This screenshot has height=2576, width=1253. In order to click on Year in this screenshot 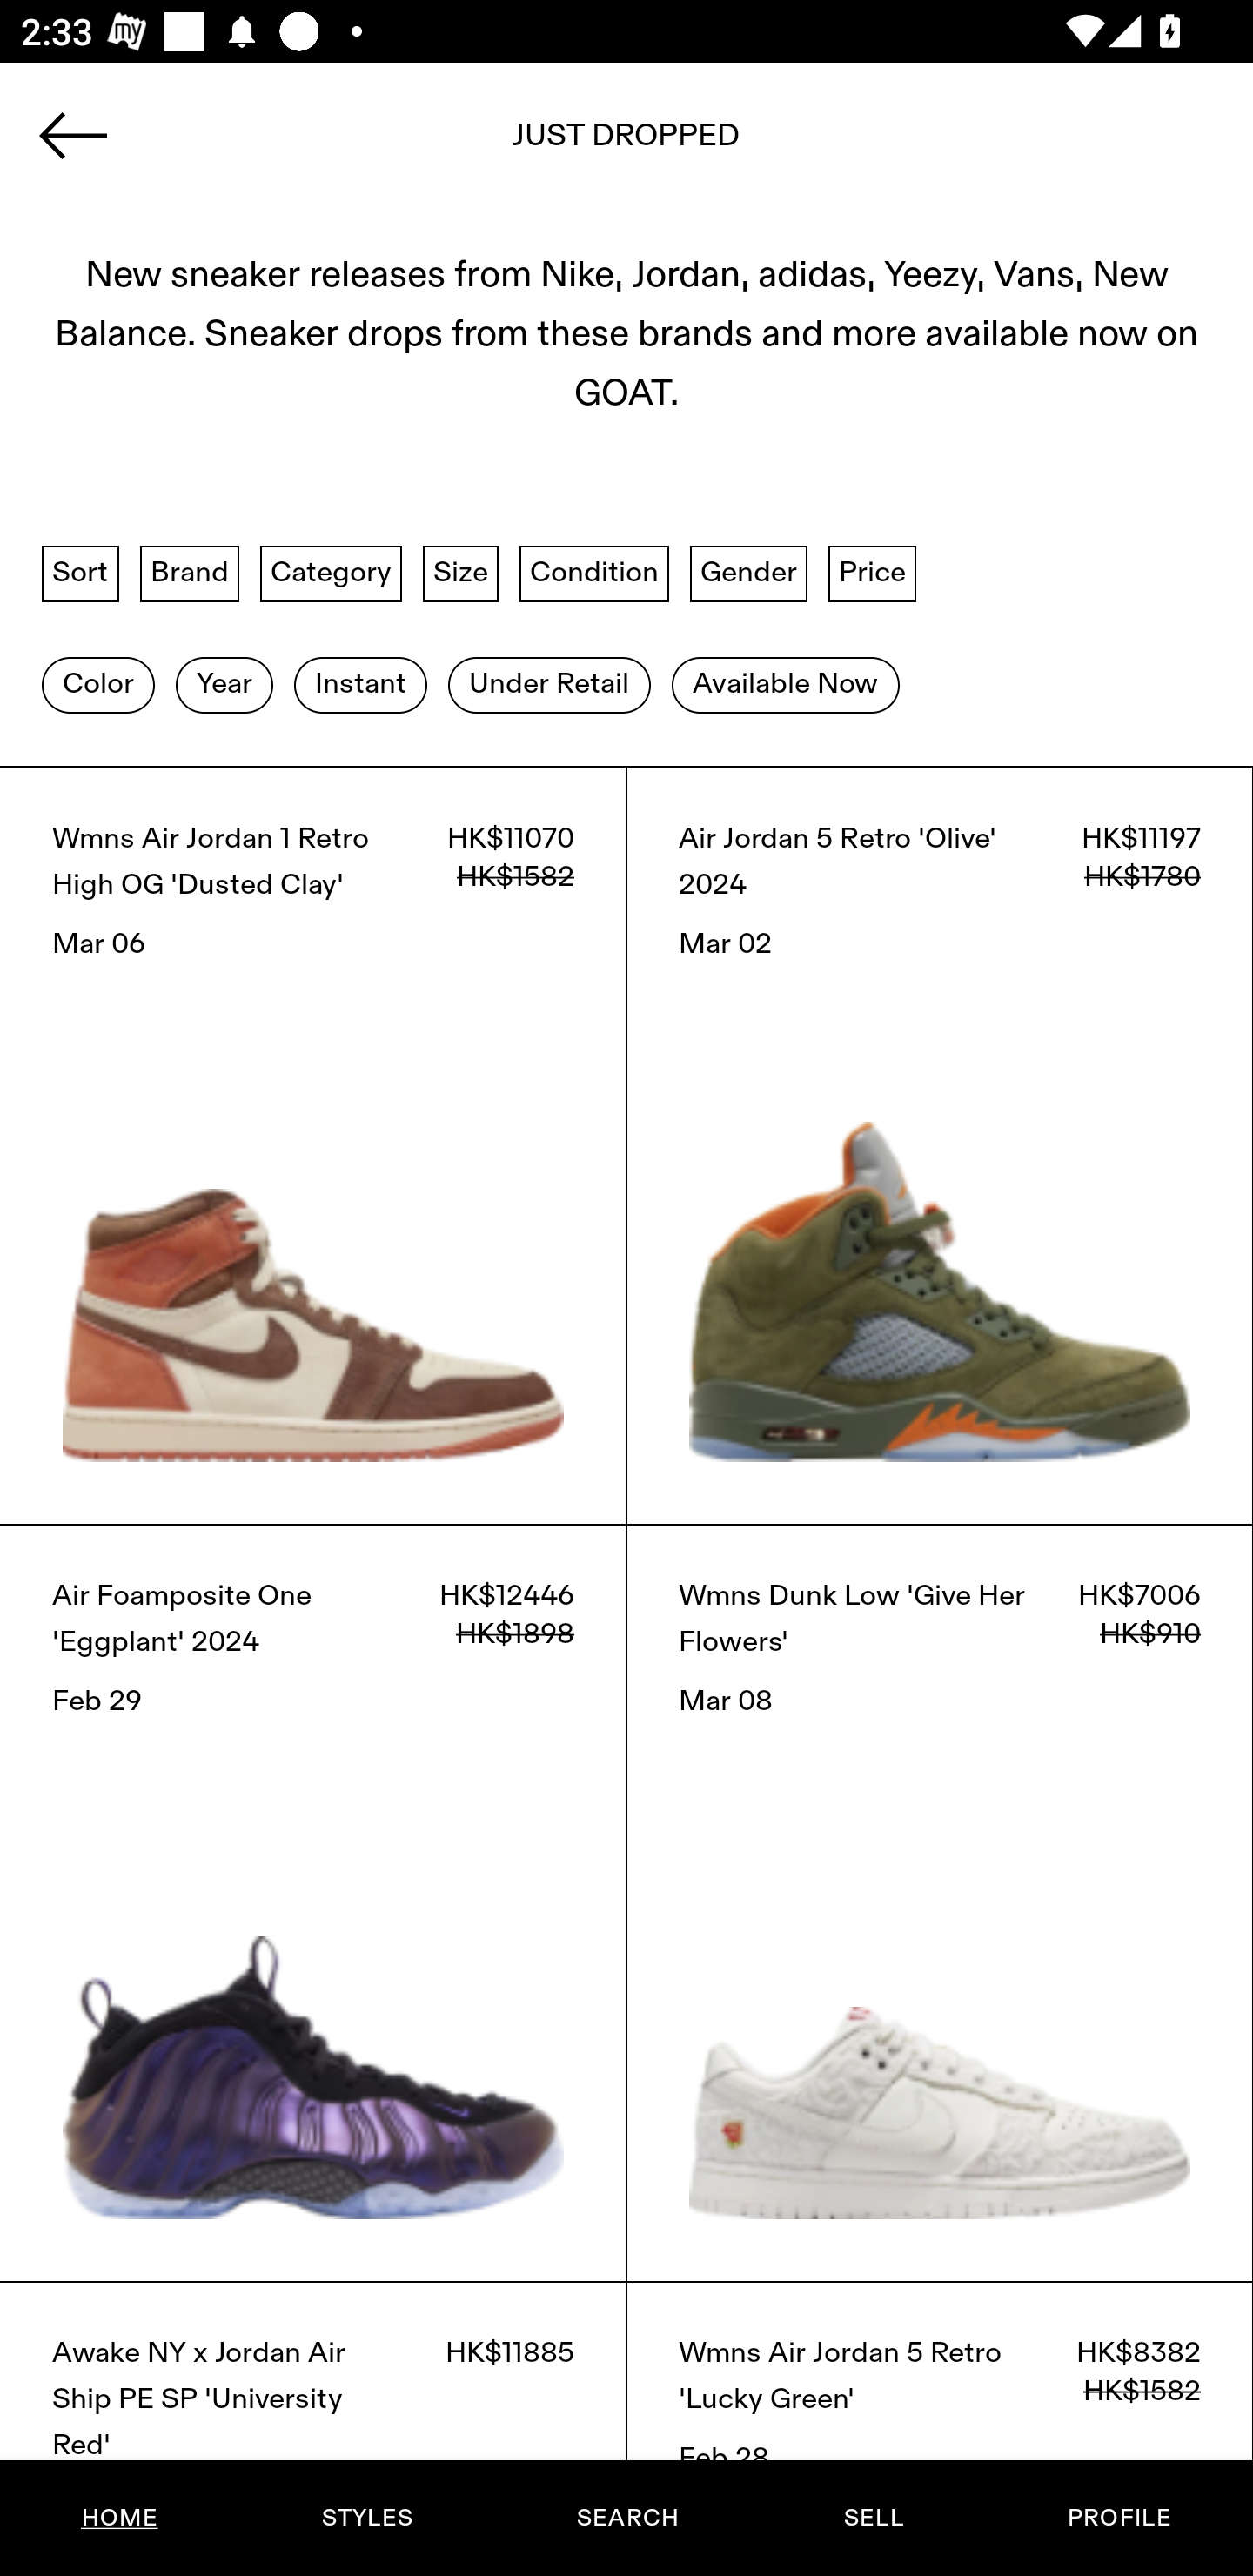, I will do `click(224, 683)`.